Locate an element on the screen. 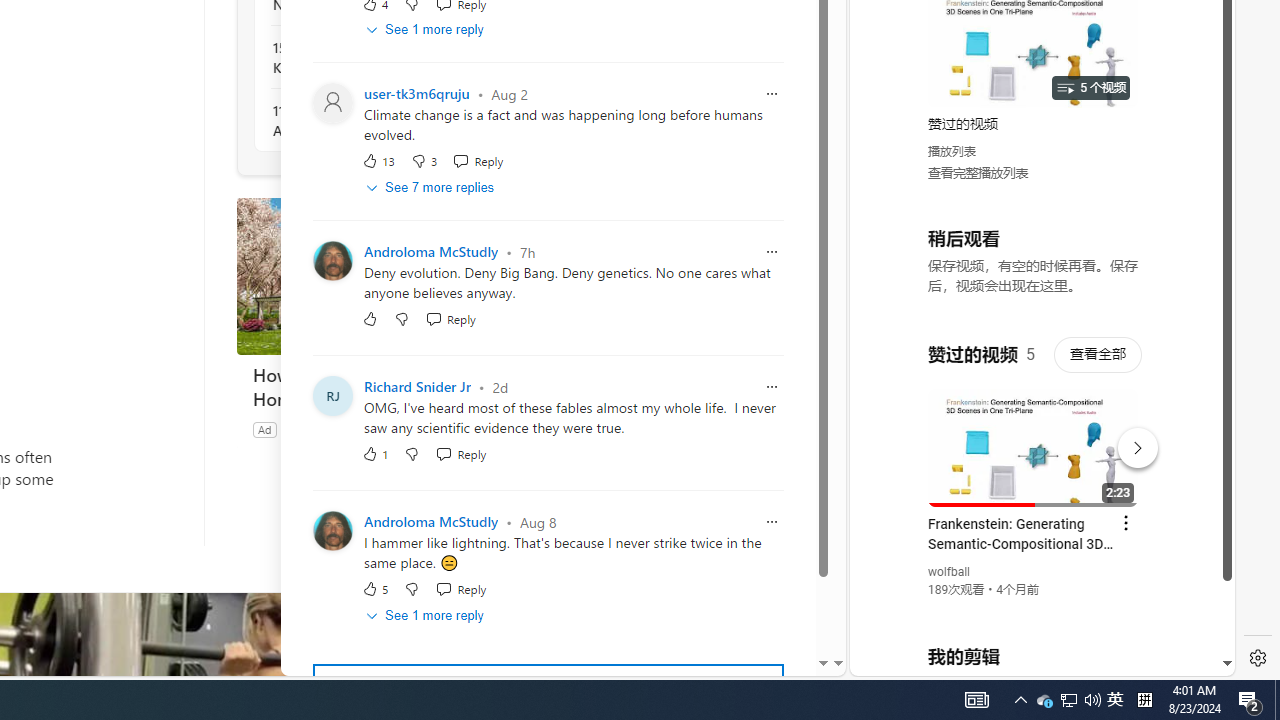 This screenshot has height=720, width=1280. Like is located at coordinates (370, 318).